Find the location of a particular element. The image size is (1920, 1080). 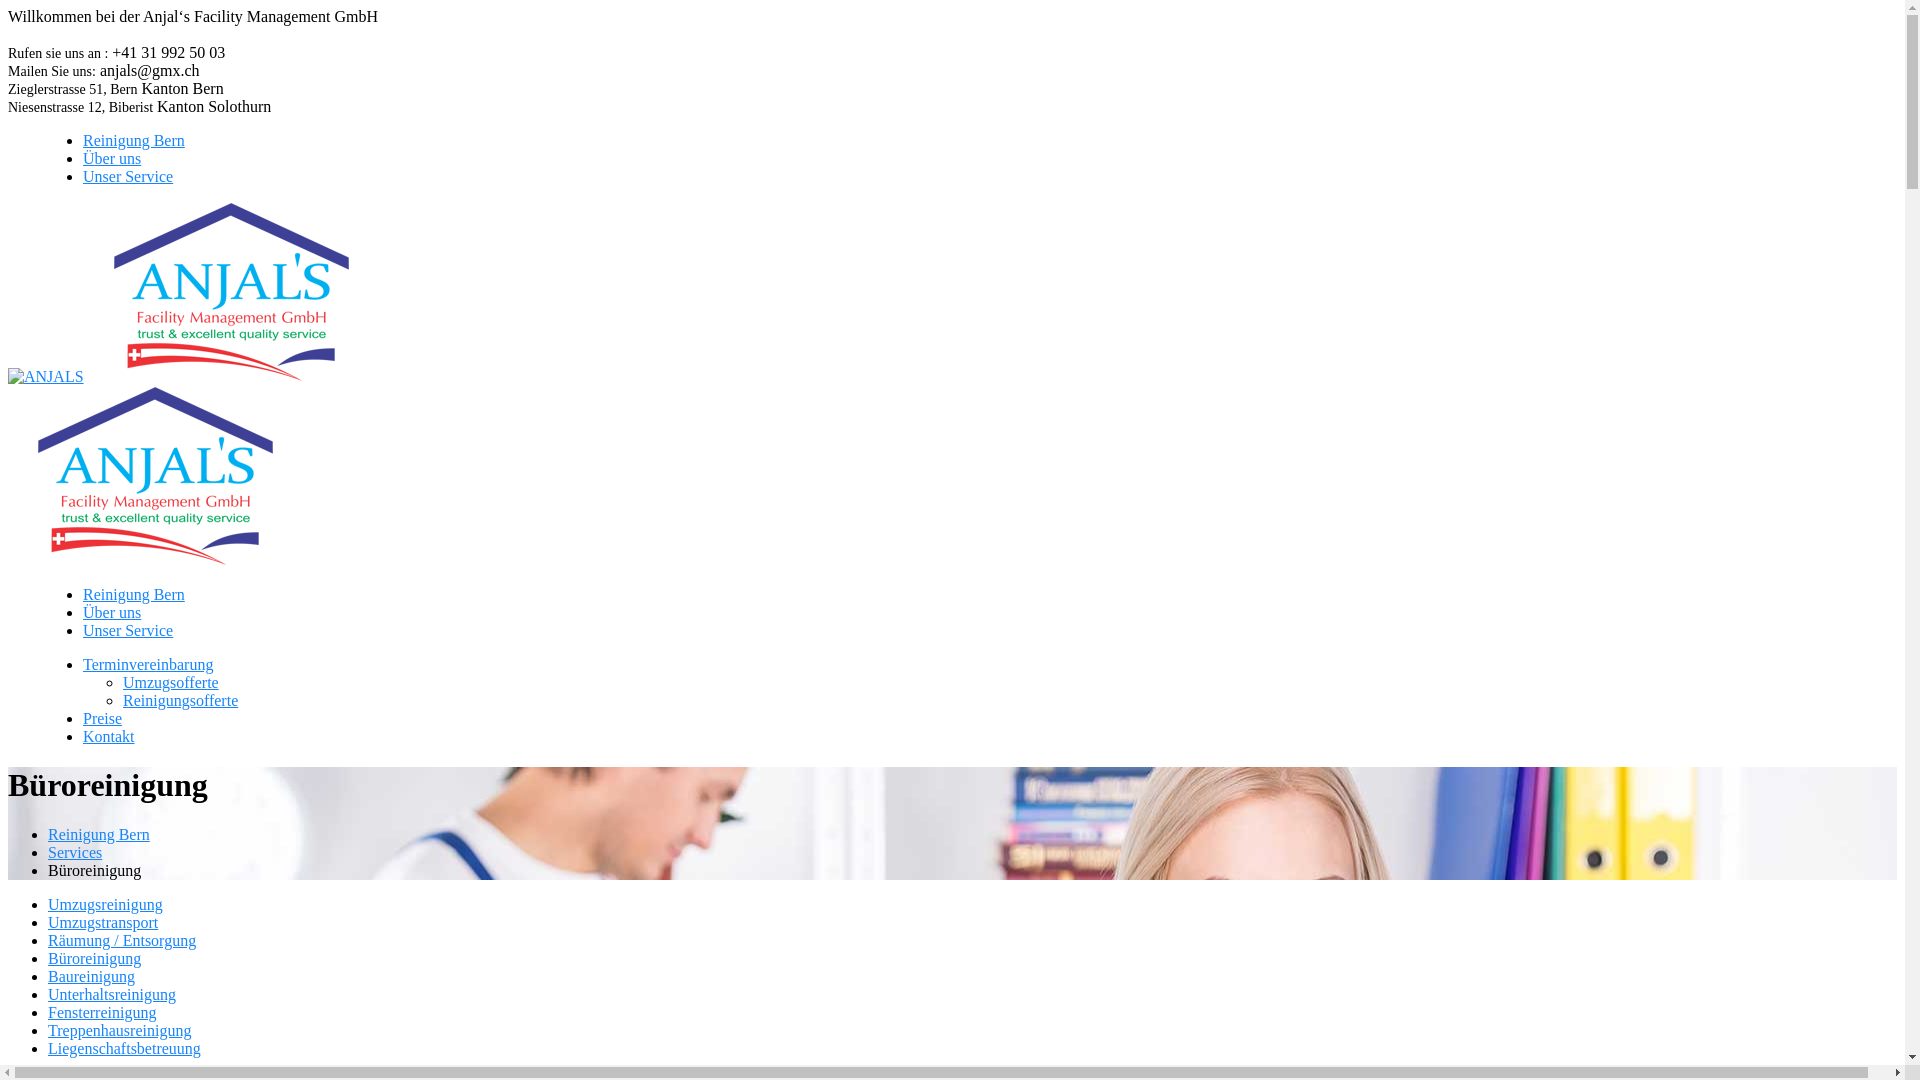

Baureinigung is located at coordinates (92, 976).